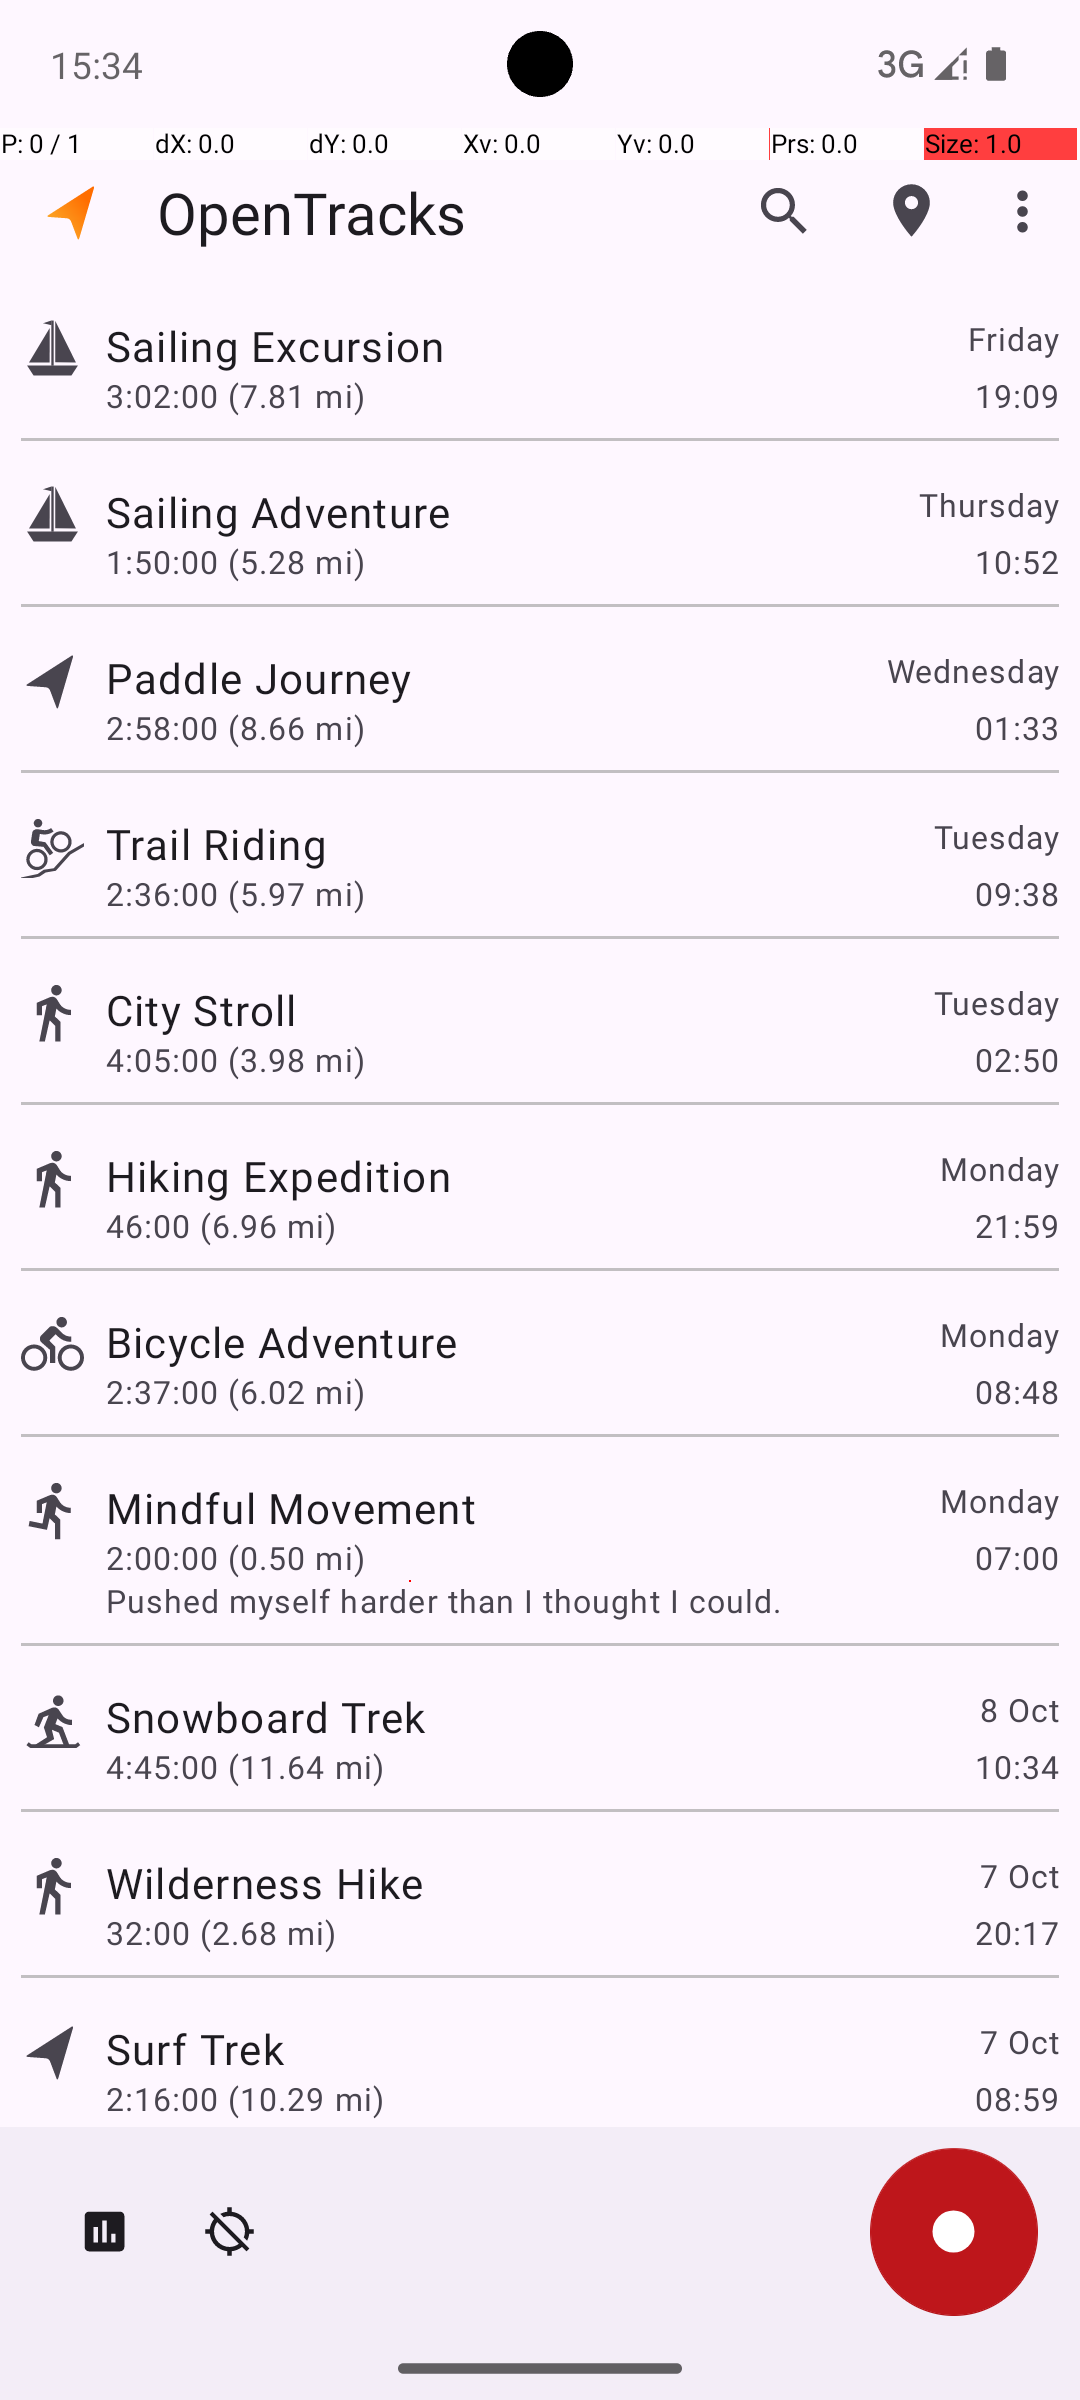 The image size is (1080, 2400). What do you see at coordinates (1016, 1060) in the screenshot?
I see `02:50` at bounding box center [1016, 1060].